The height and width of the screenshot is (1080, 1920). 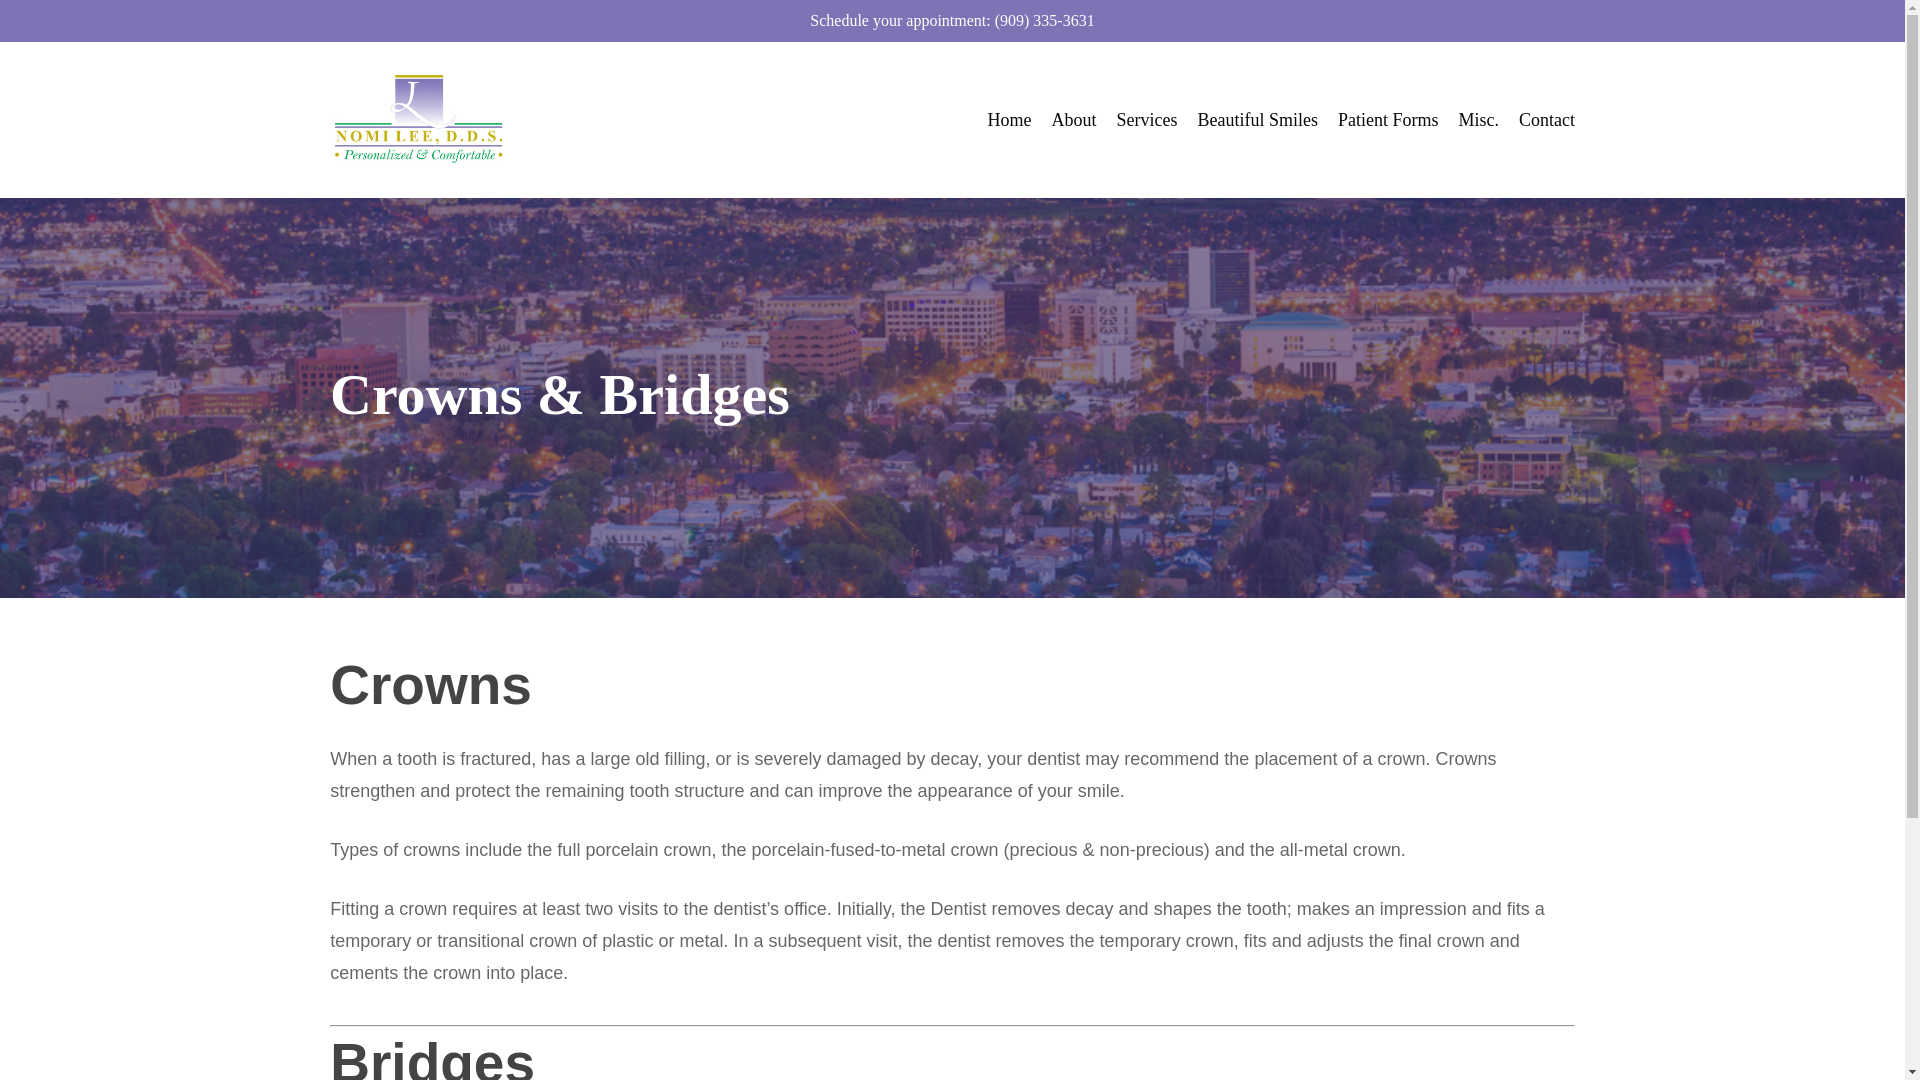 I want to click on Beautiful Smiles, so click(x=1256, y=120).